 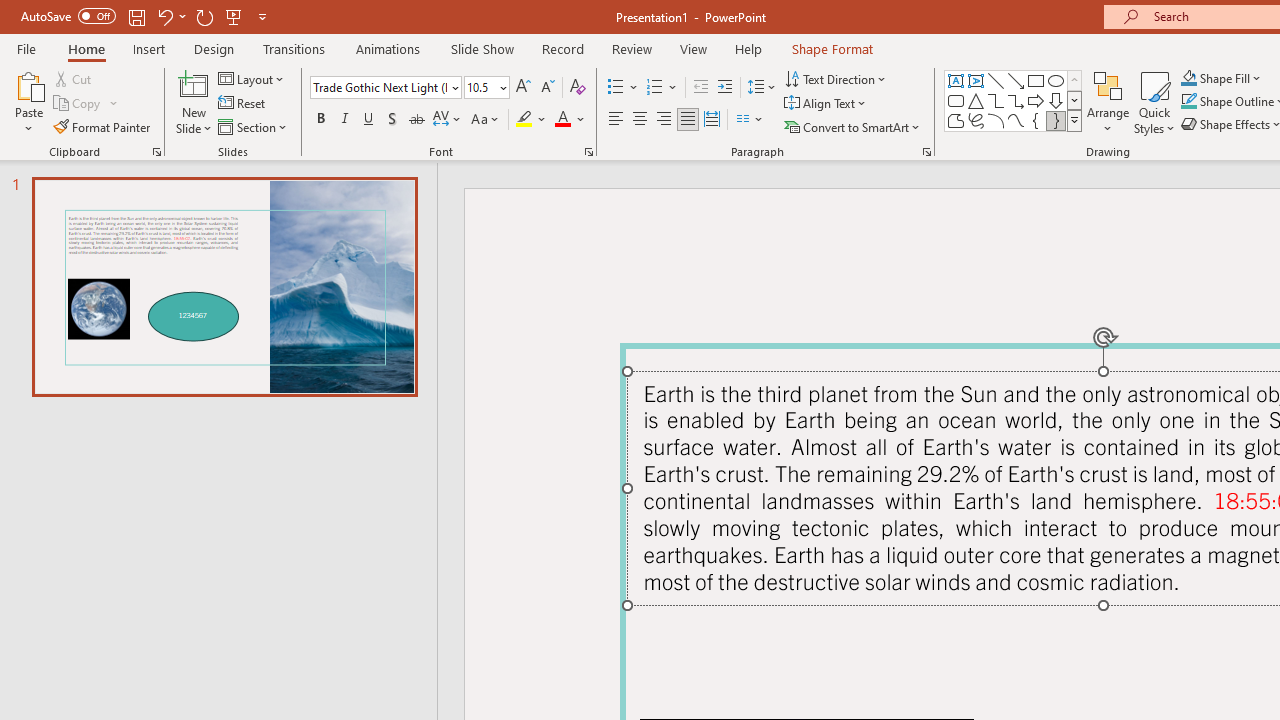 I want to click on Shape Outline Teal, Accent 1, so click(x=1188, y=102).